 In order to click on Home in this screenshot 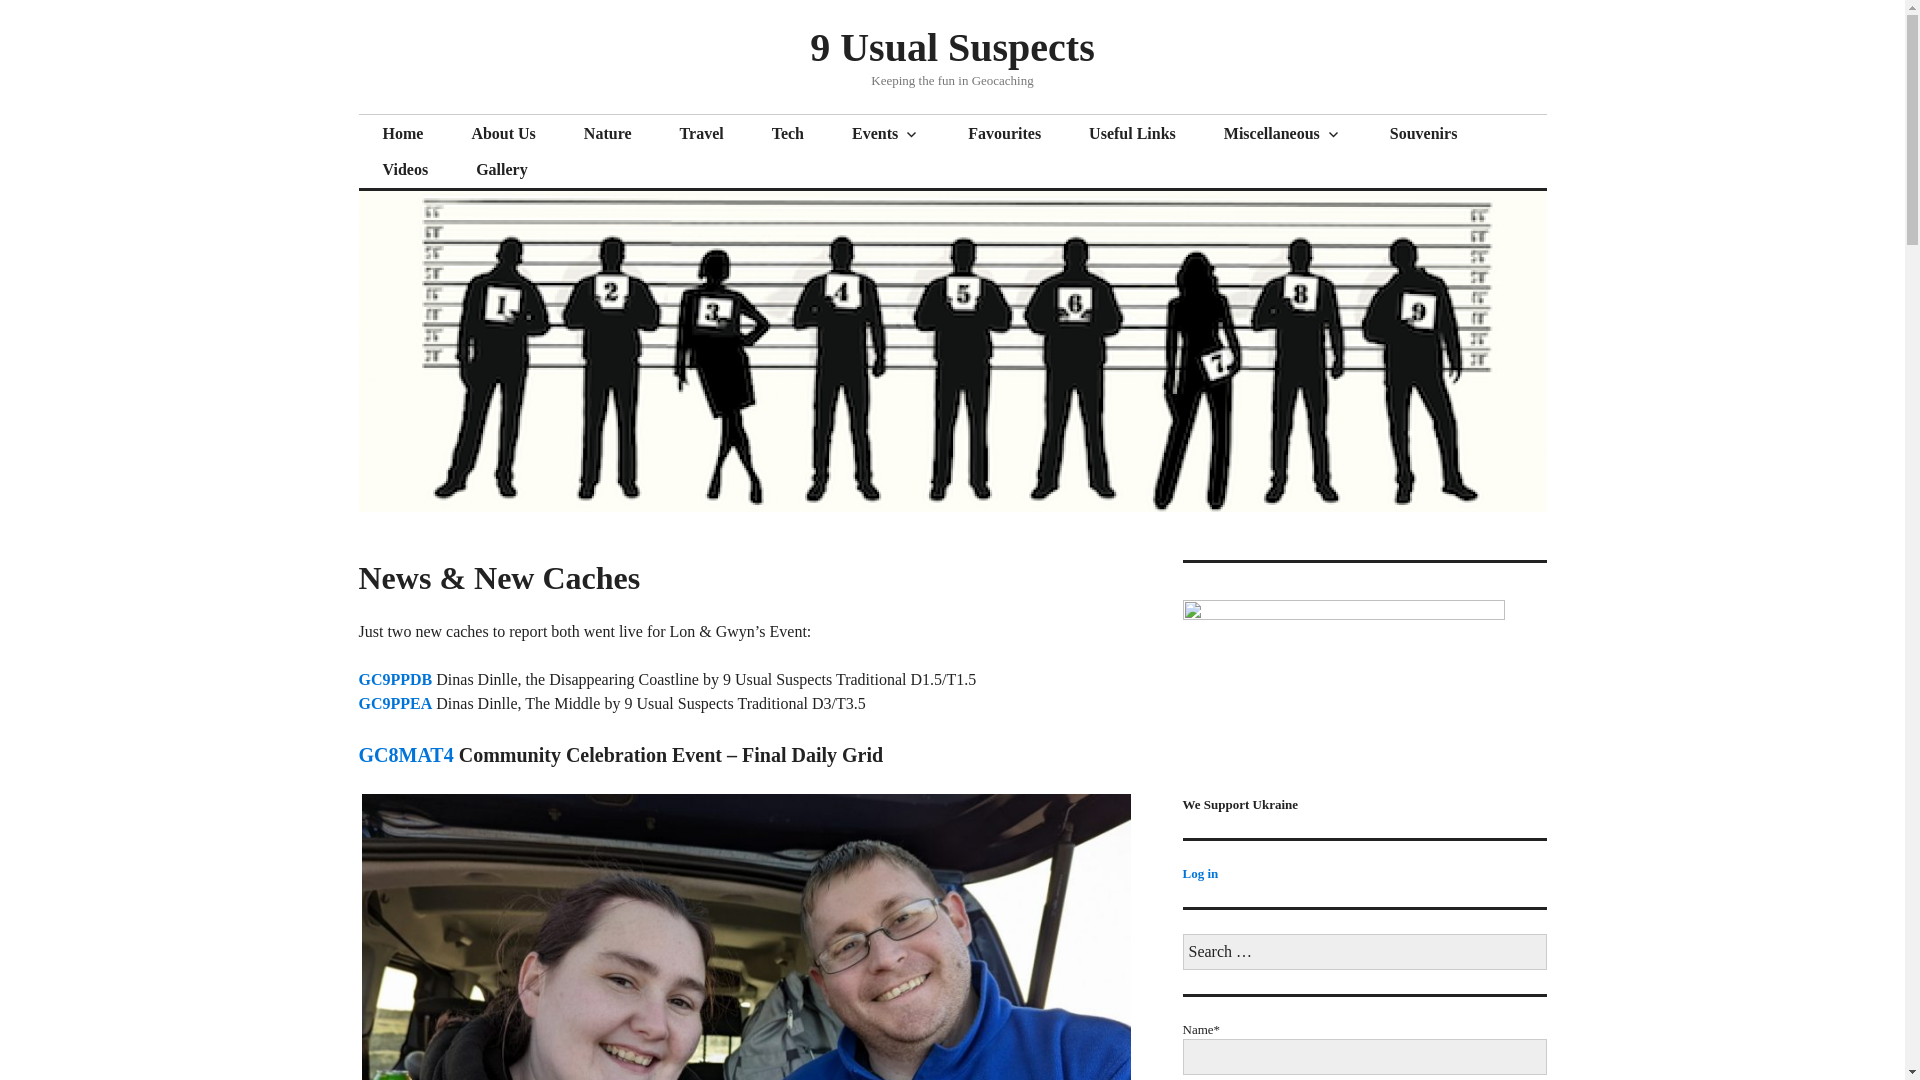, I will do `click(402, 134)`.